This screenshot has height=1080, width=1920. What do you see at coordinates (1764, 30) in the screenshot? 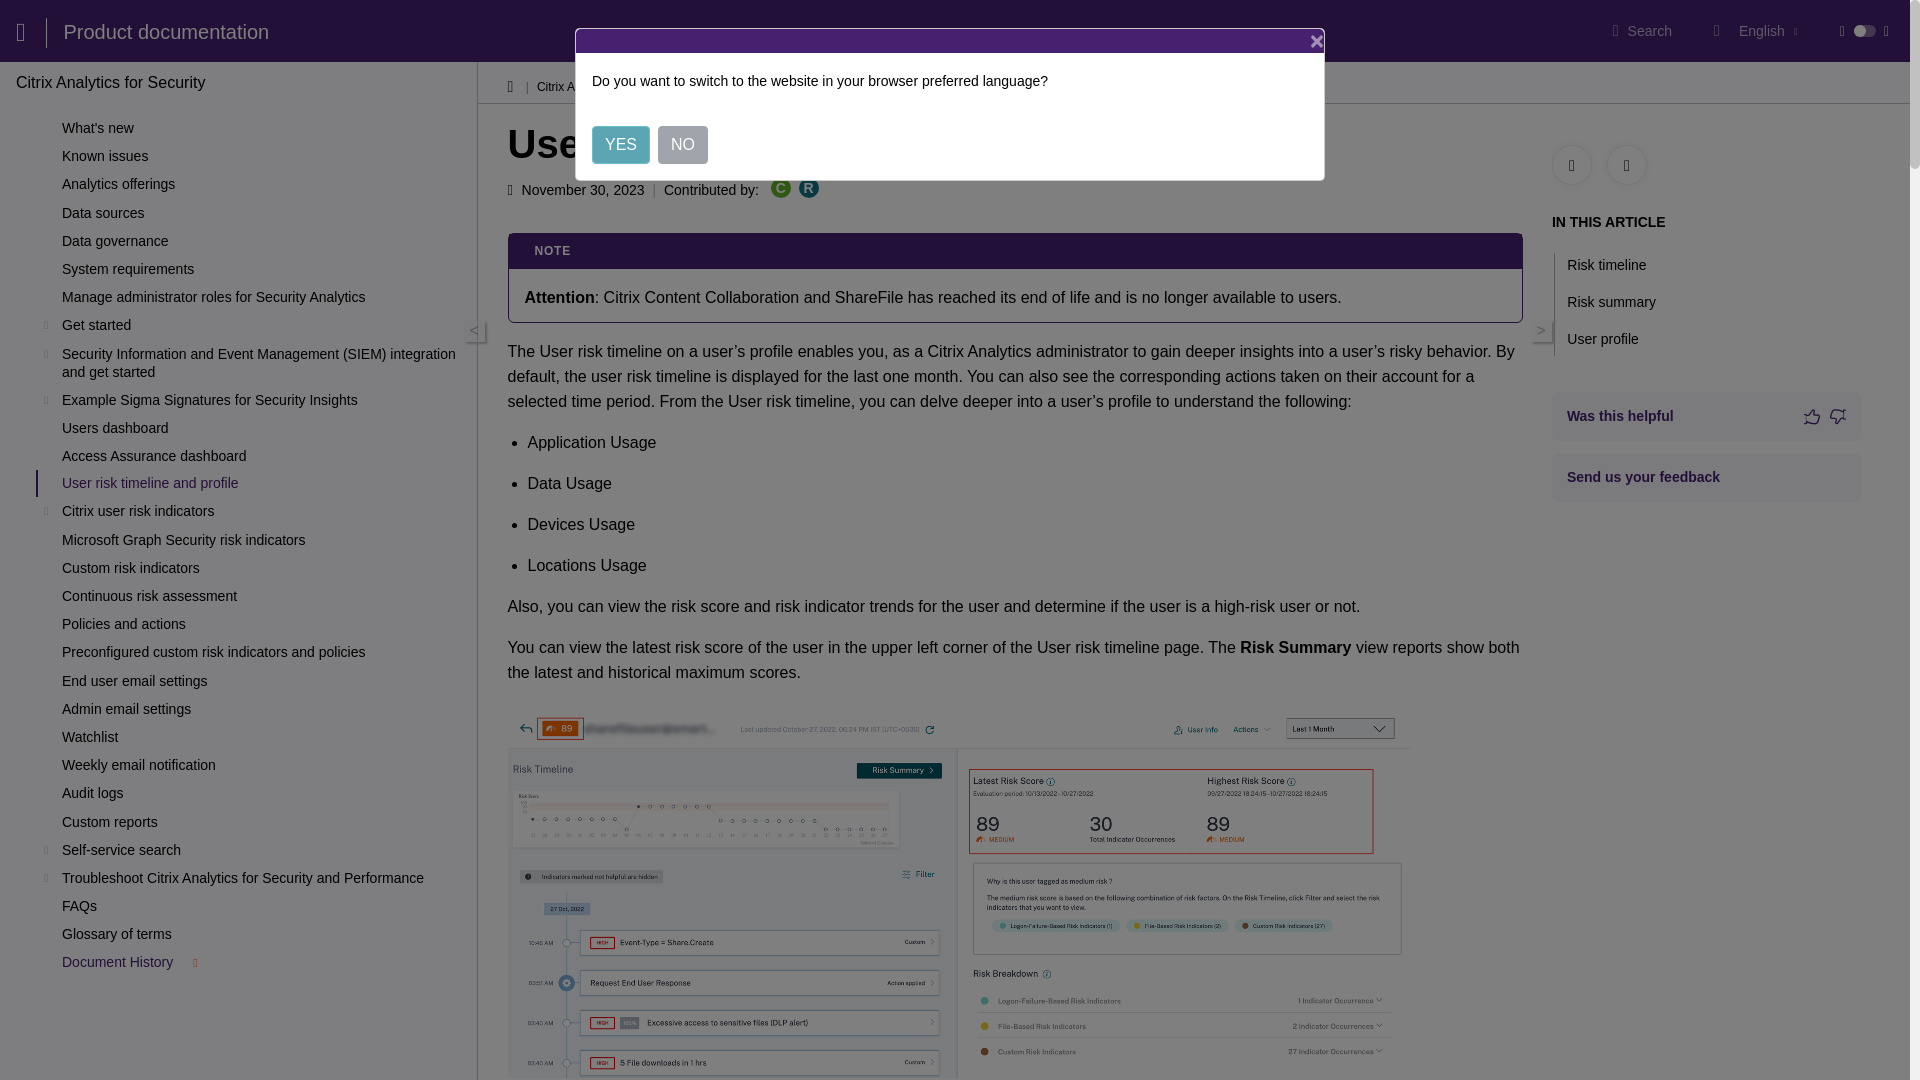
I see `English` at bounding box center [1764, 30].